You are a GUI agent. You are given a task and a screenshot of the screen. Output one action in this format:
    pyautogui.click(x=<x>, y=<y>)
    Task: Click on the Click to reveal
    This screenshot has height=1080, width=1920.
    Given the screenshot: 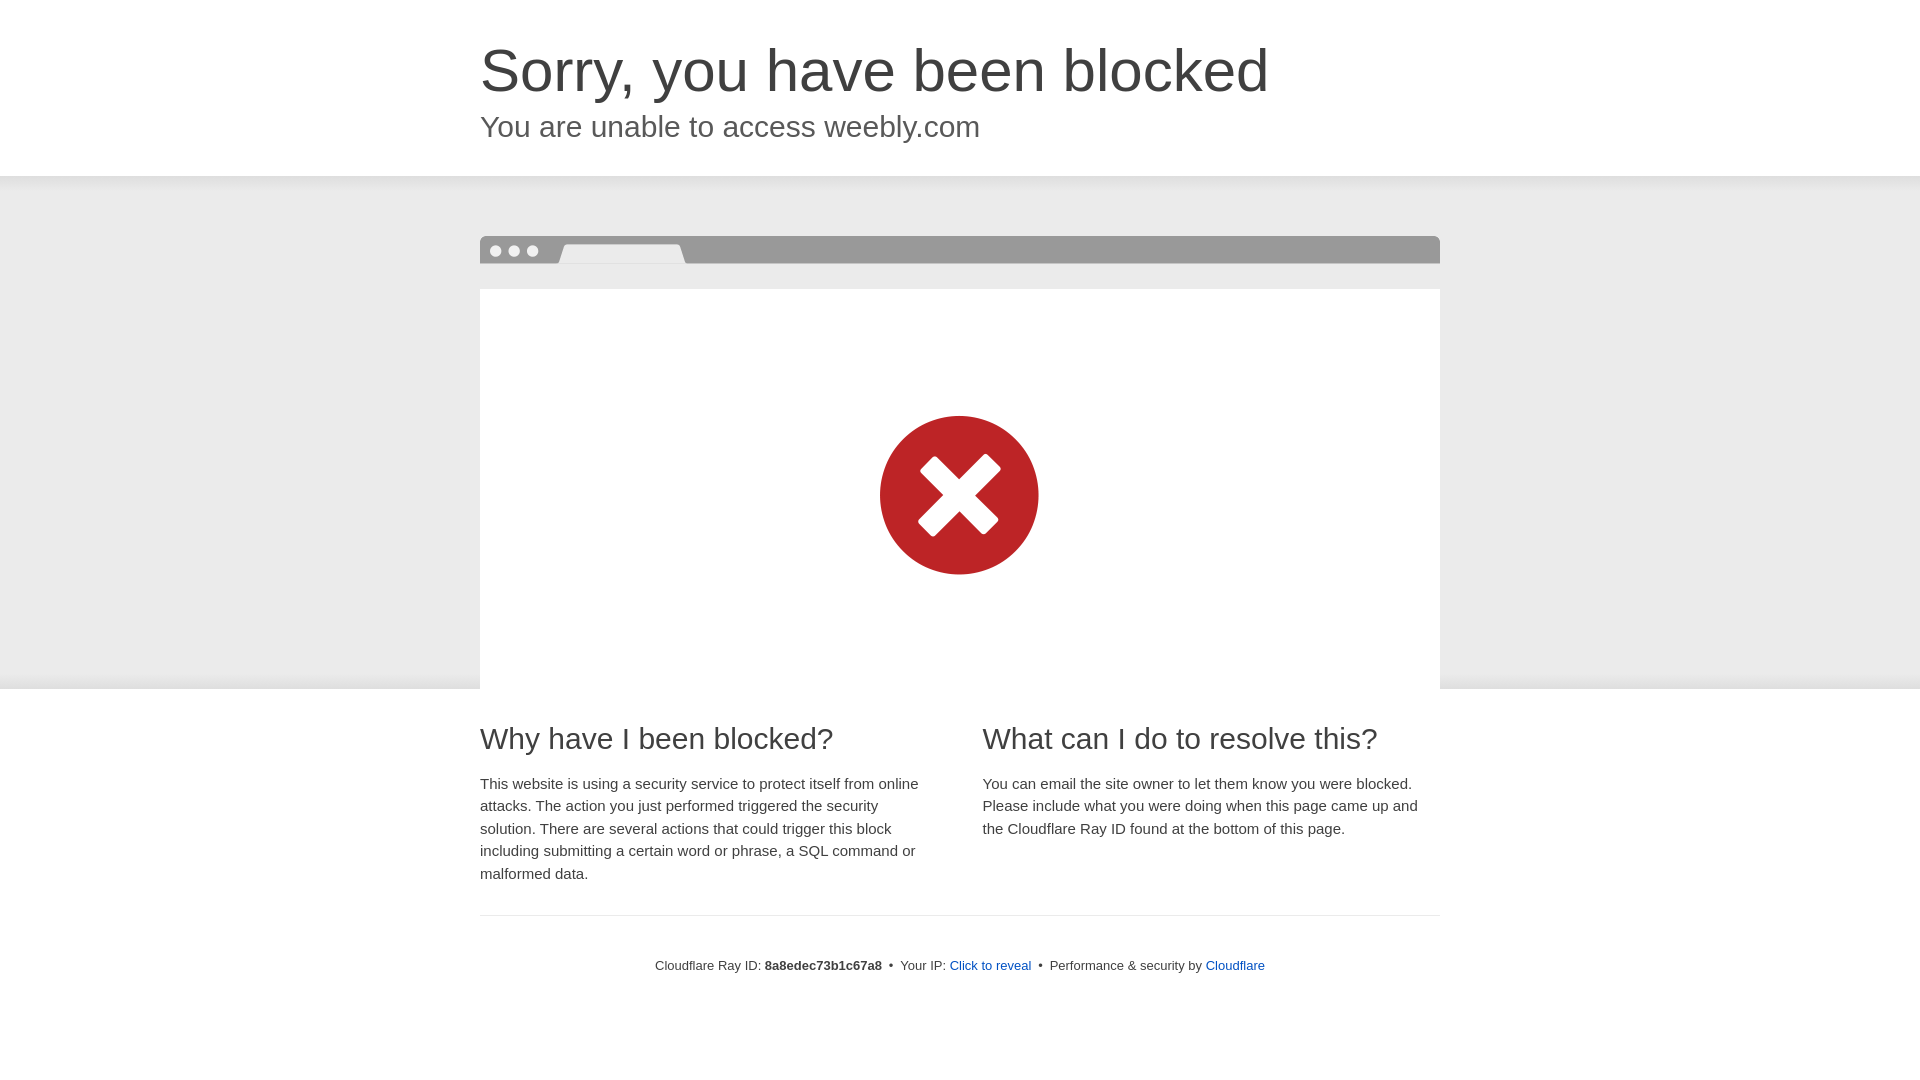 What is the action you would take?
    pyautogui.click(x=991, y=966)
    